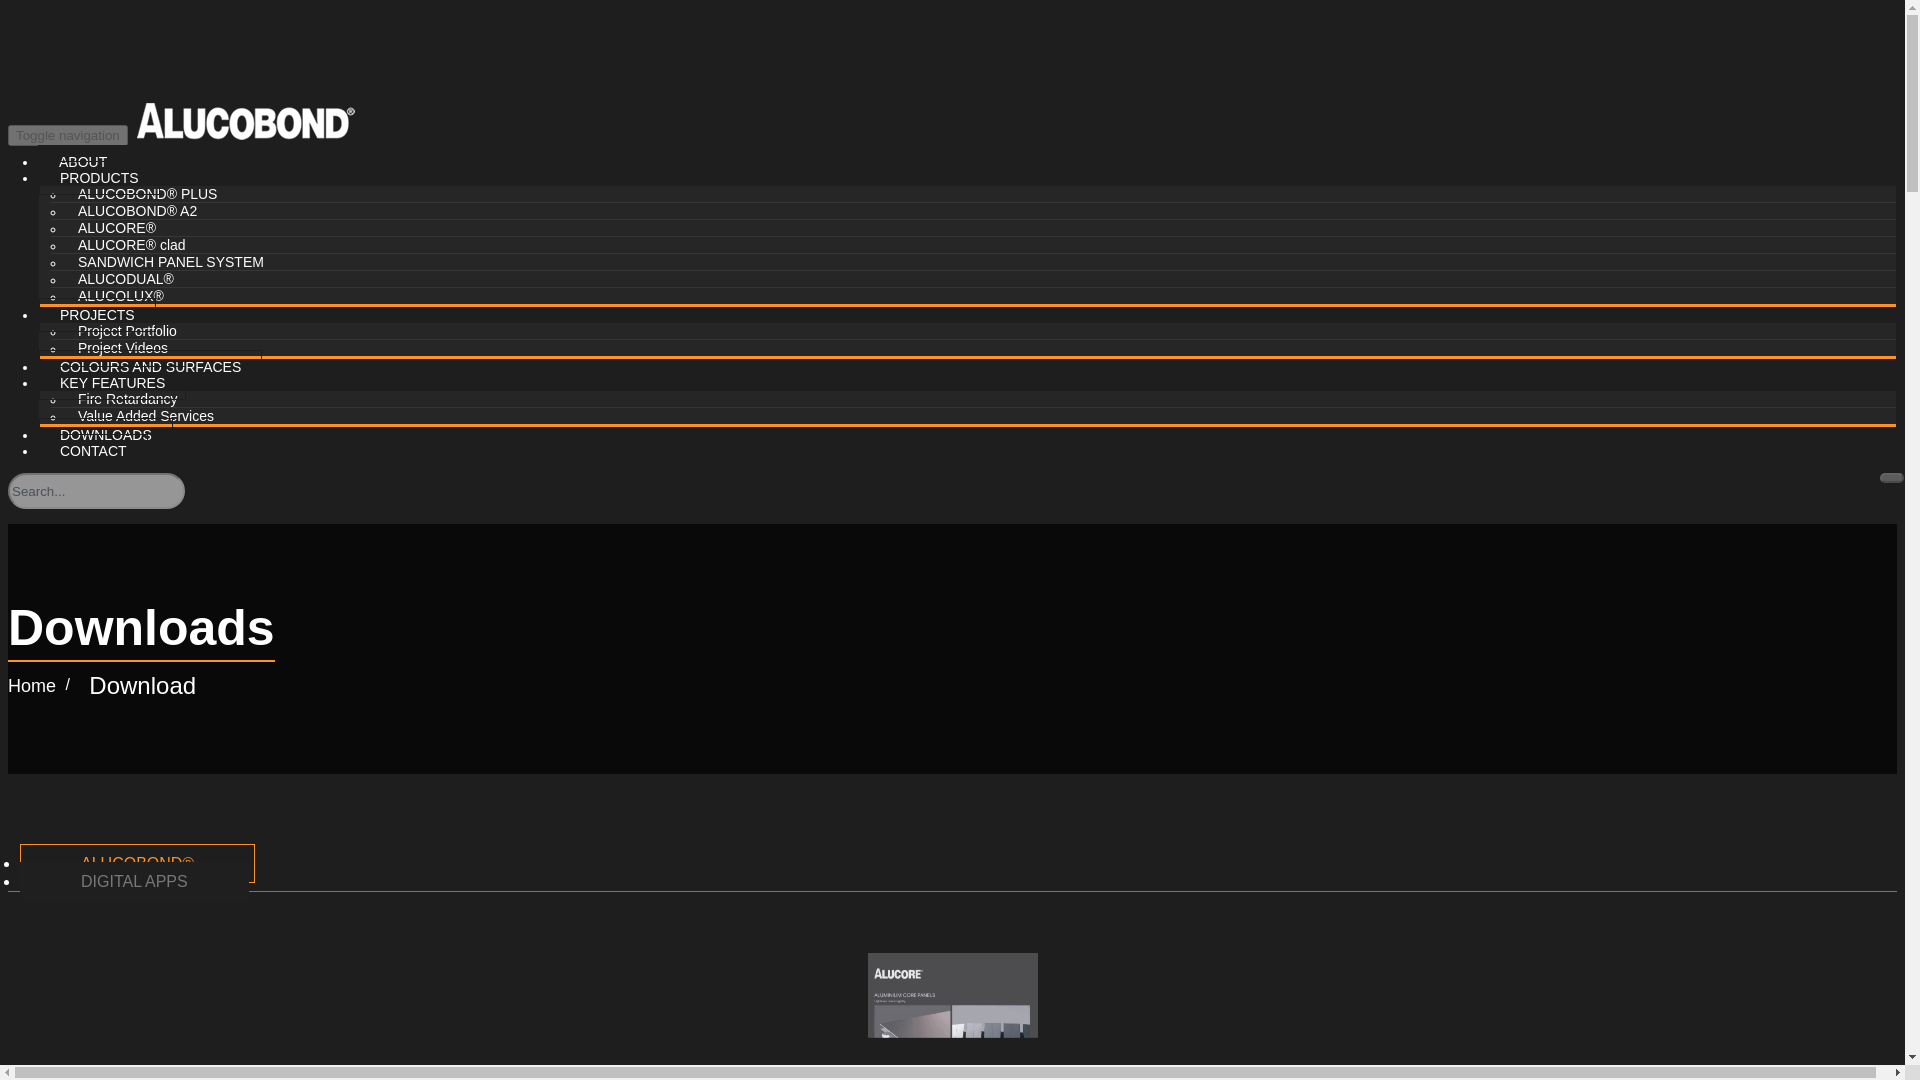 The height and width of the screenshot is (1080, 1920). What do you see at coordinates (98, 178) in the screenshot?
I see `PRODUCTS` at bounding box center [98, 178].